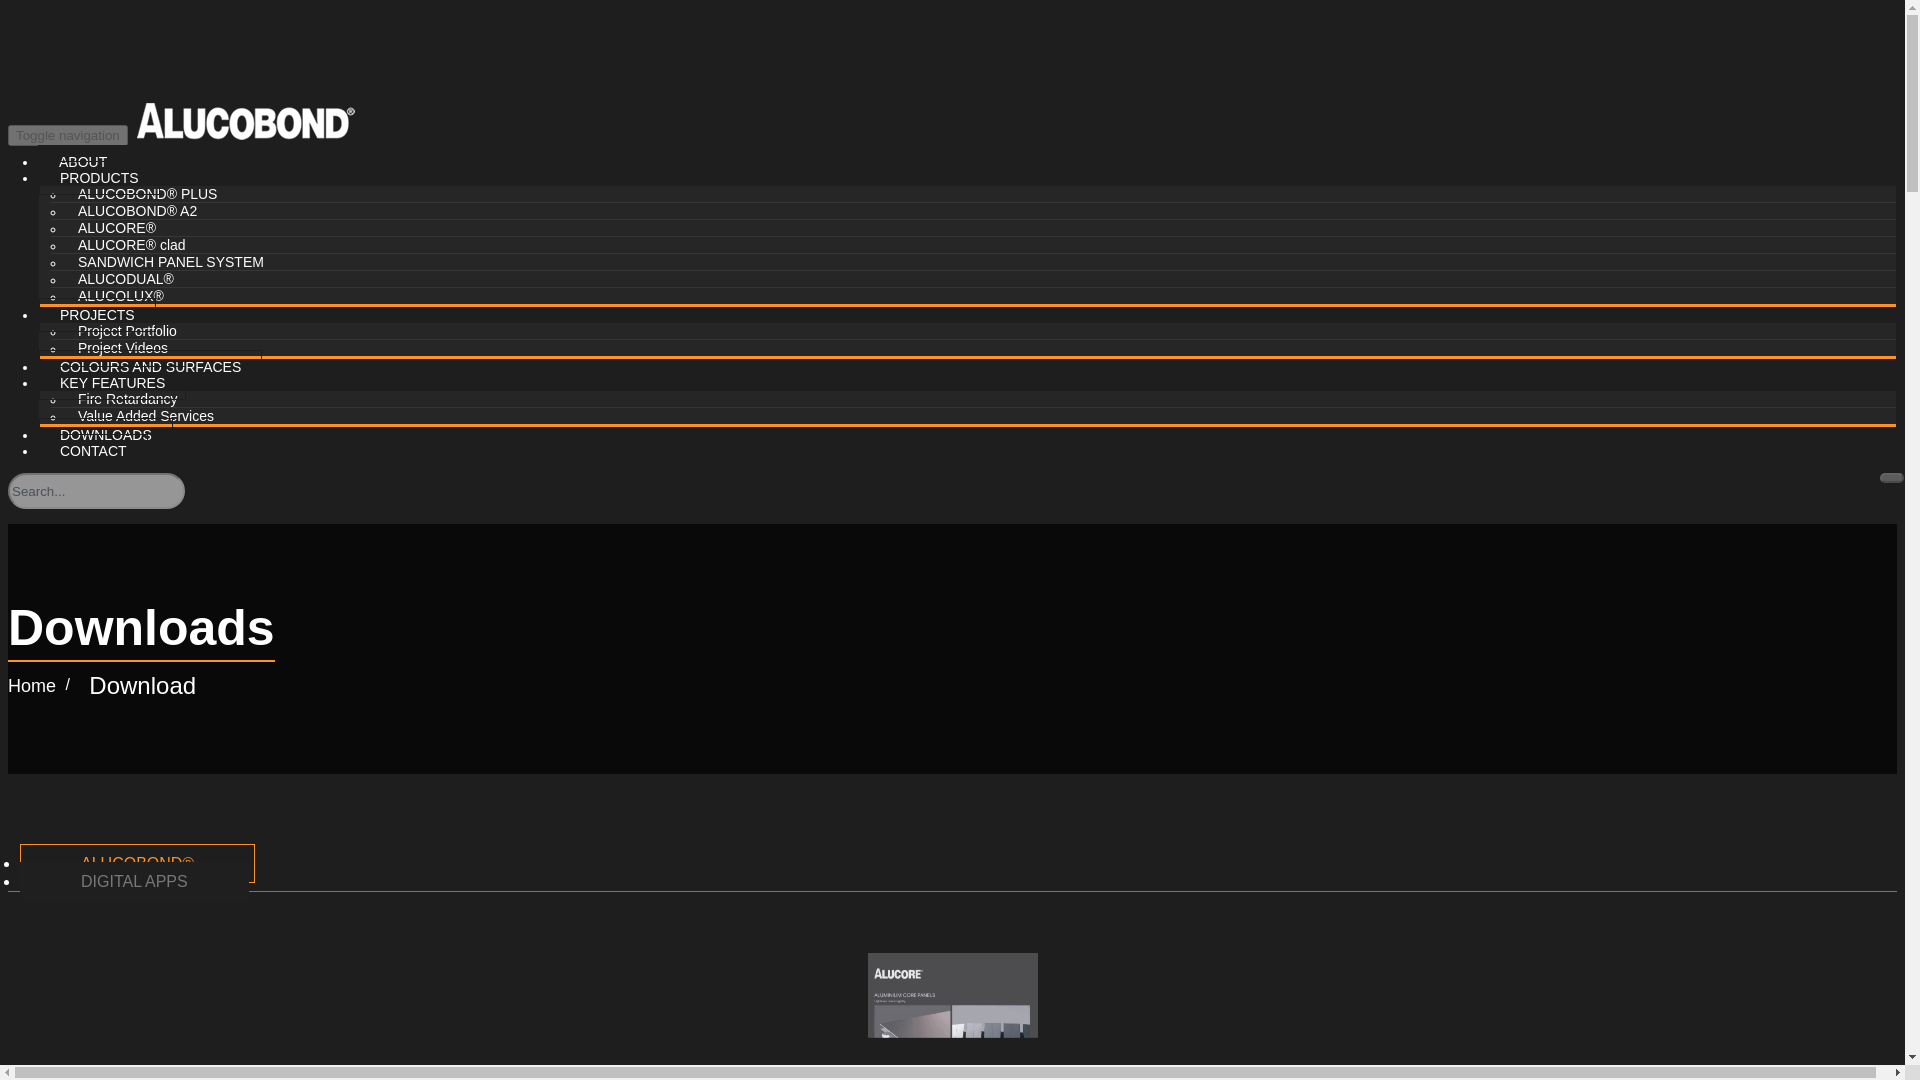 The height and width of the screenshot is (1080, 1920). What do you see at coordinates (98, 178) in the screenshot?
I see `PRODUCTS` at bounding box center [98, 178].